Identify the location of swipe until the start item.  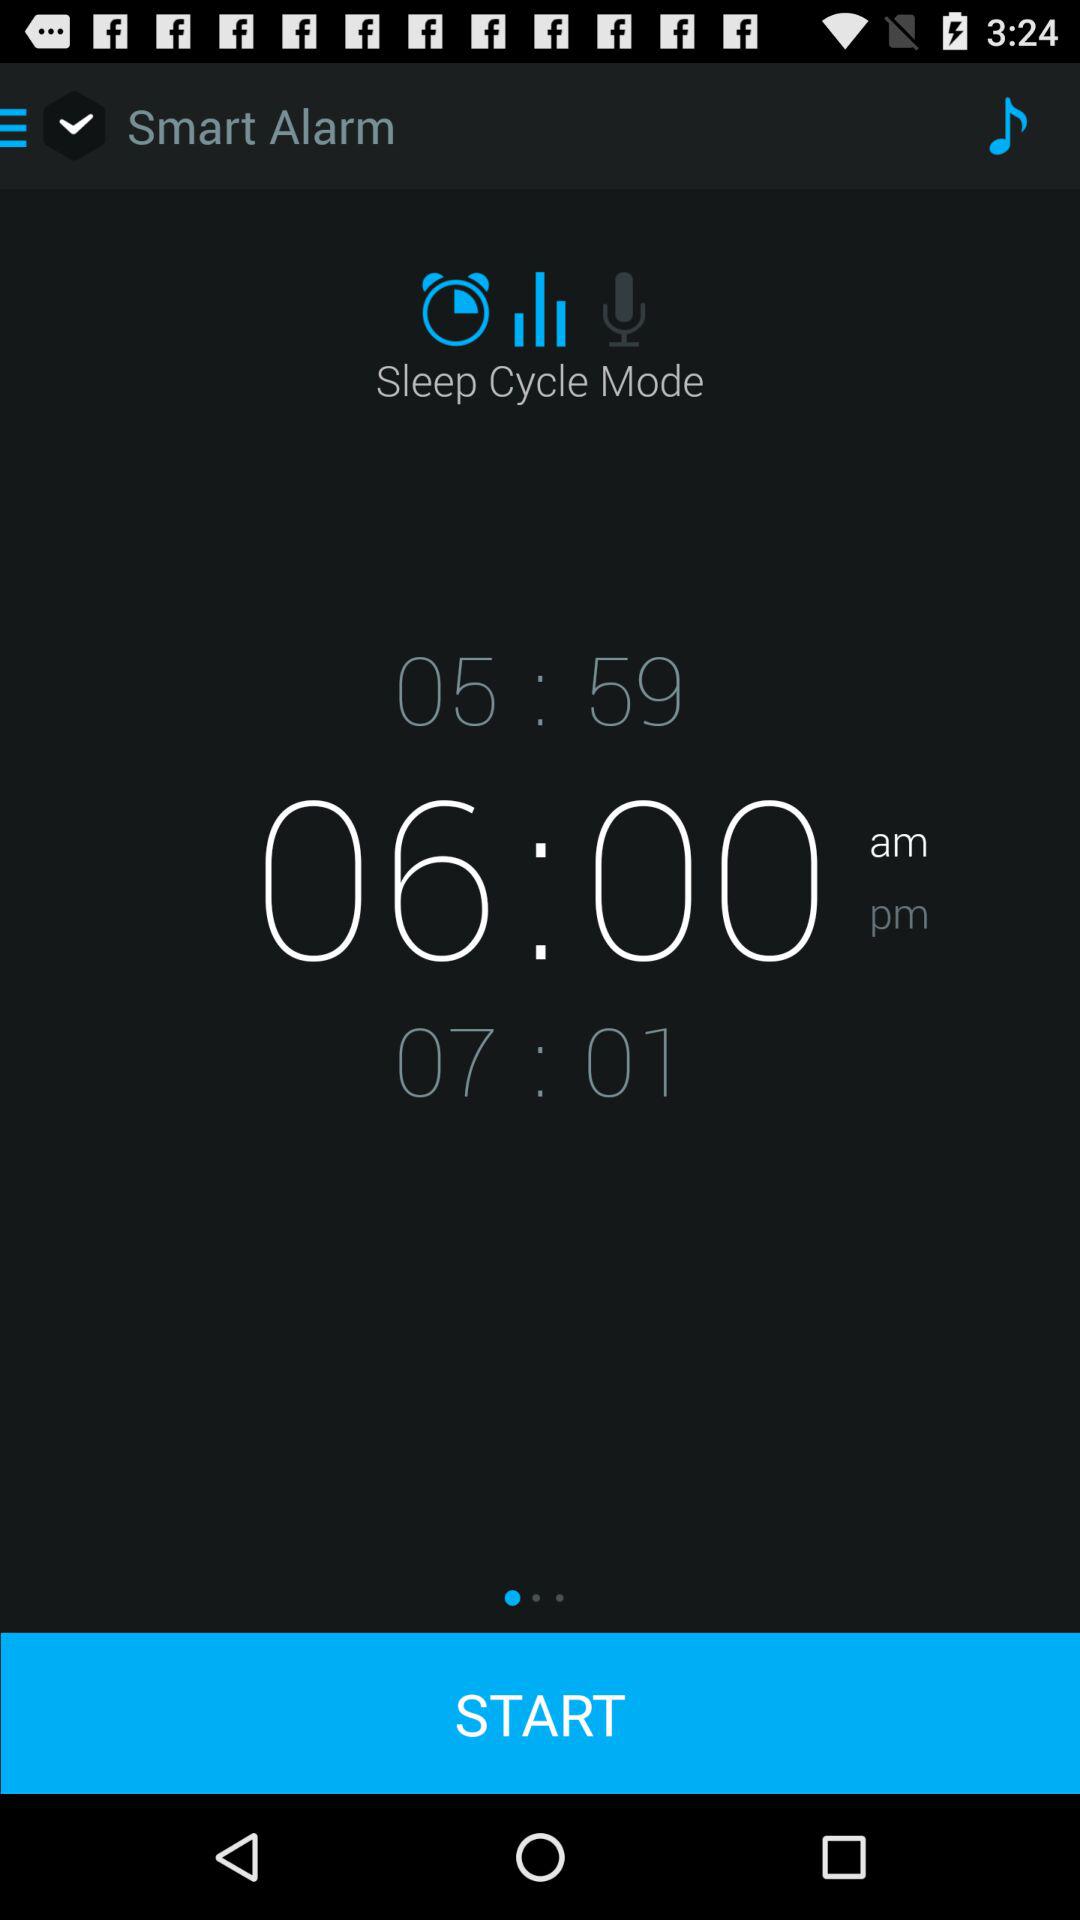
(540, 1712).